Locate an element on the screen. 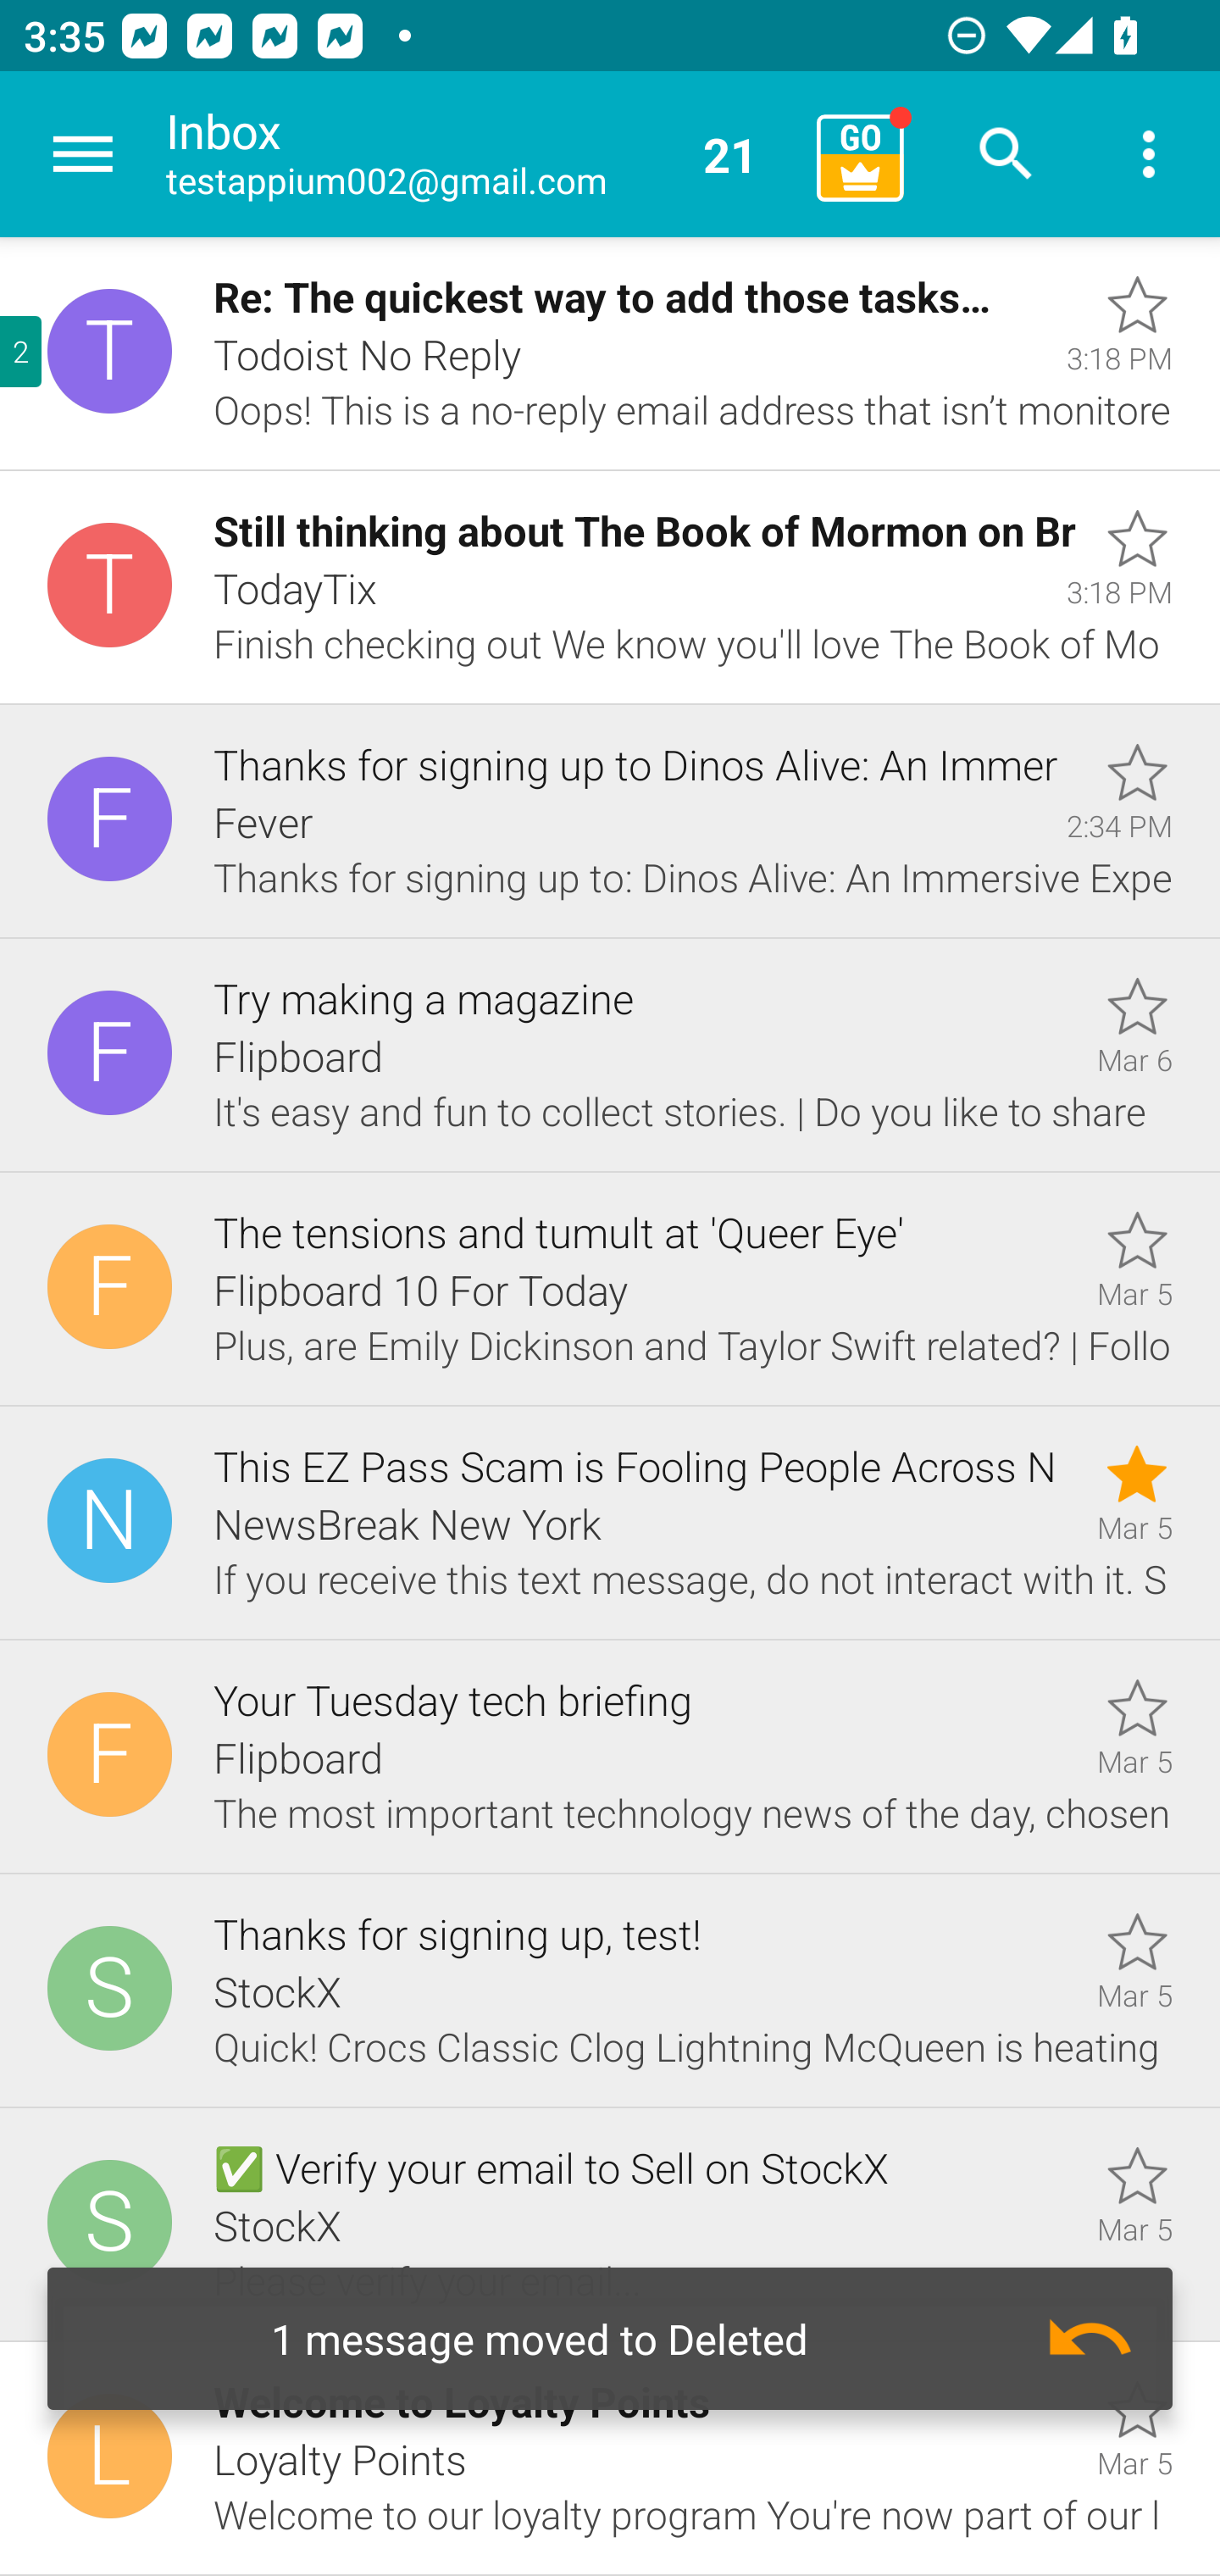 The width and height of the screenshot is (1220, 2576). Undo 1 message moved to Deleted is located at coordinates (610, 2339).